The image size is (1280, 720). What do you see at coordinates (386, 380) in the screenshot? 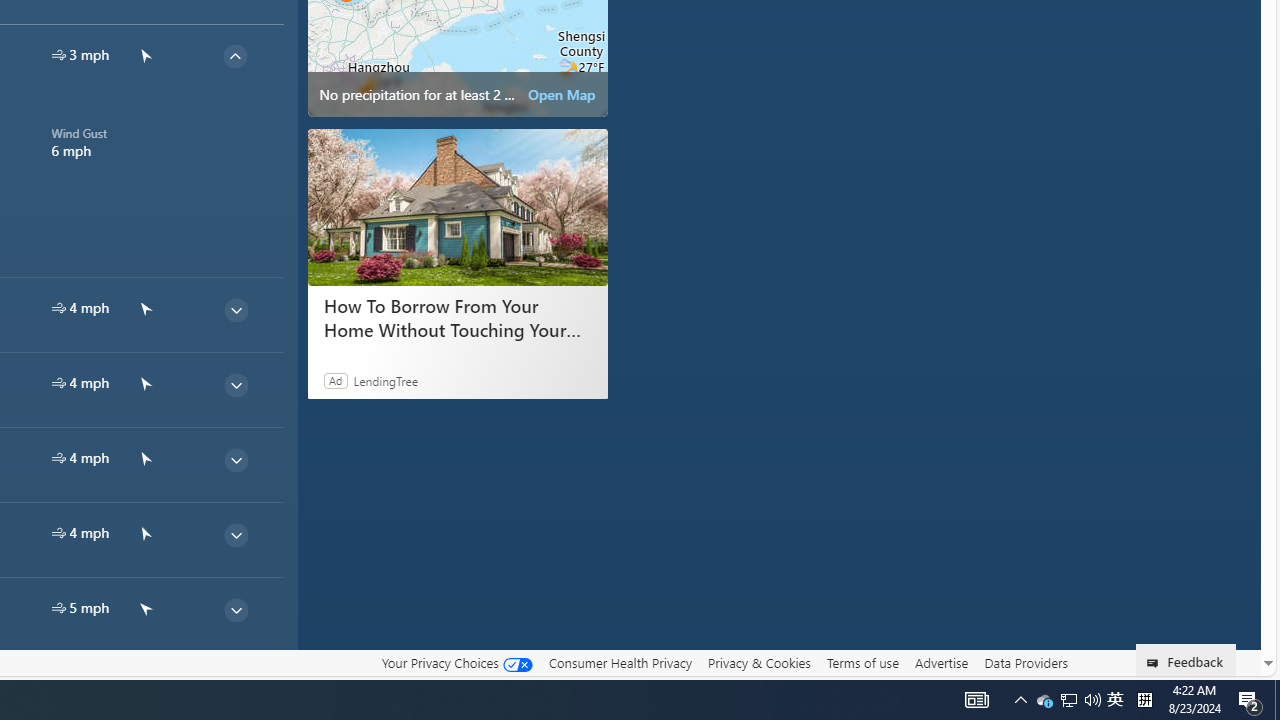
I see `LendingTree` at bounding box center [386, 380].